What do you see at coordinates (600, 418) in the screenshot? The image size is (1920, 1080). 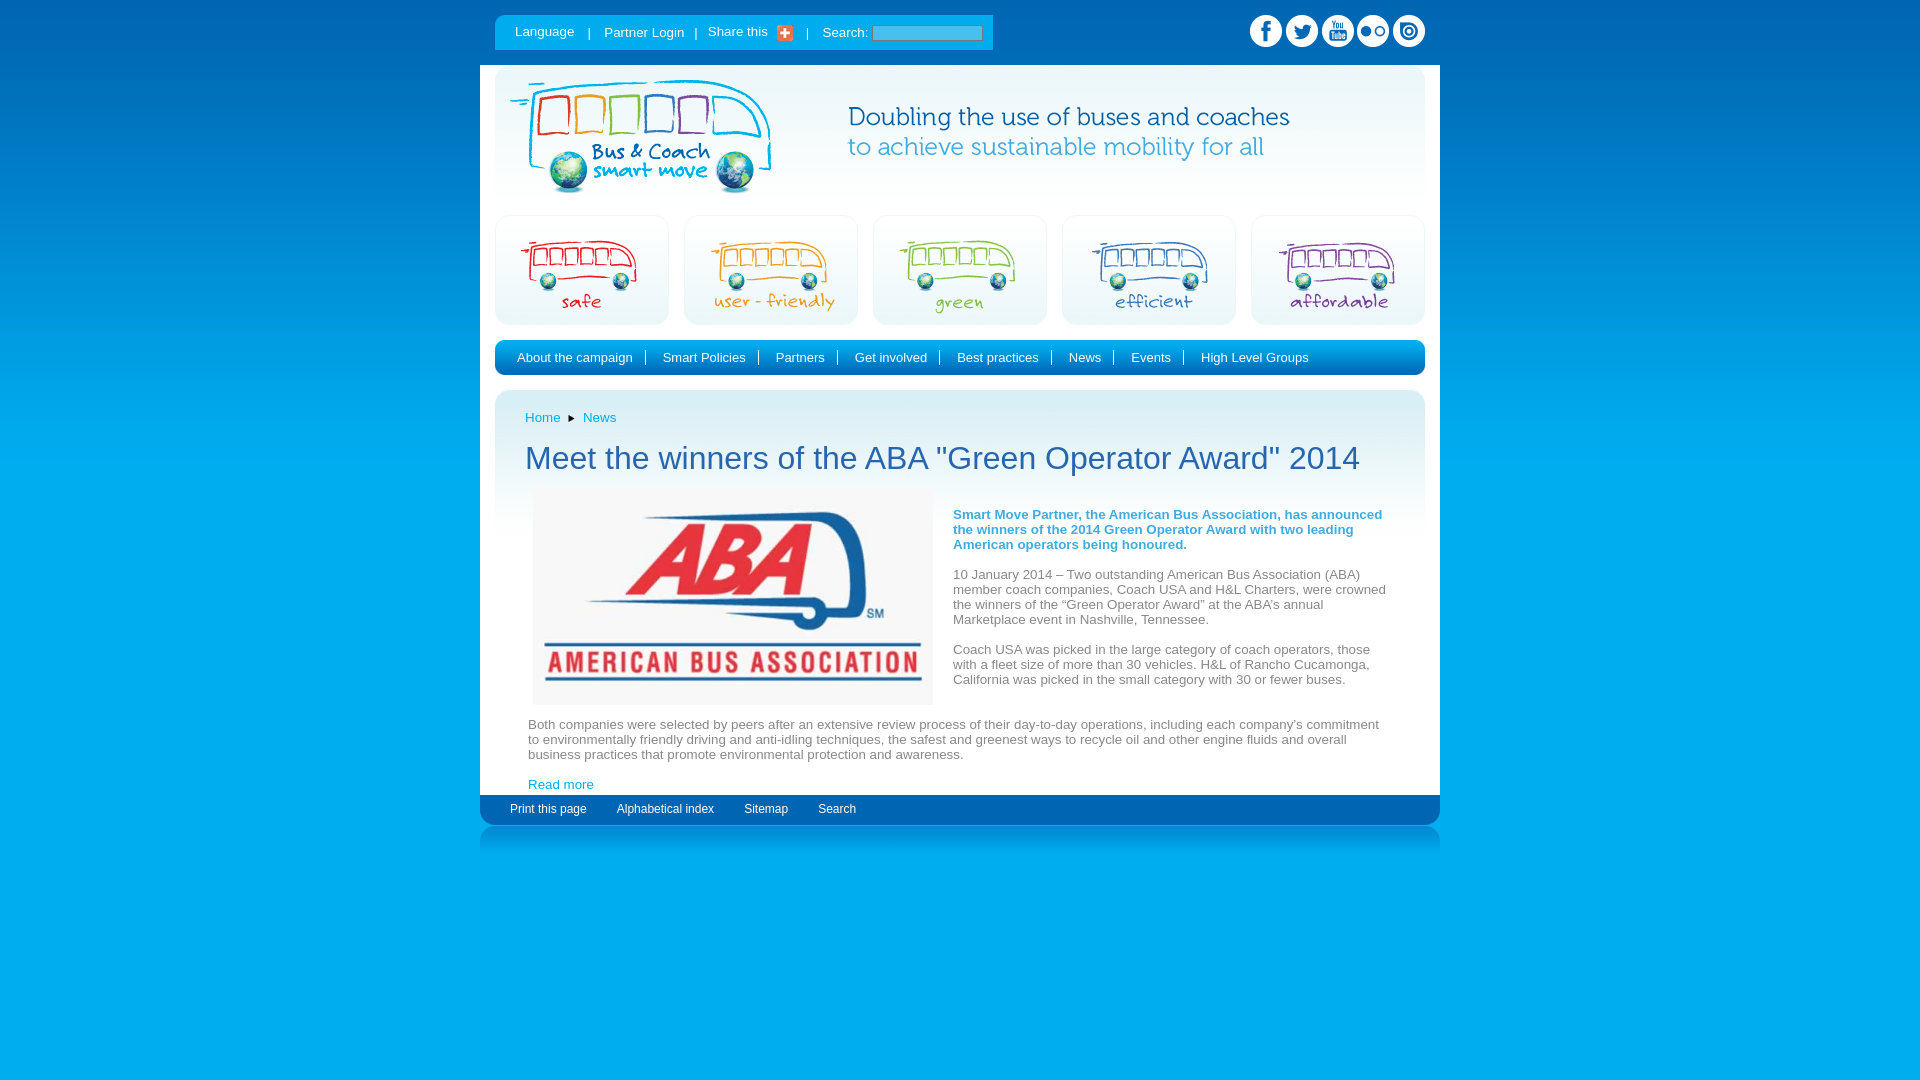 I see `News` at bounding box center [600, 418].